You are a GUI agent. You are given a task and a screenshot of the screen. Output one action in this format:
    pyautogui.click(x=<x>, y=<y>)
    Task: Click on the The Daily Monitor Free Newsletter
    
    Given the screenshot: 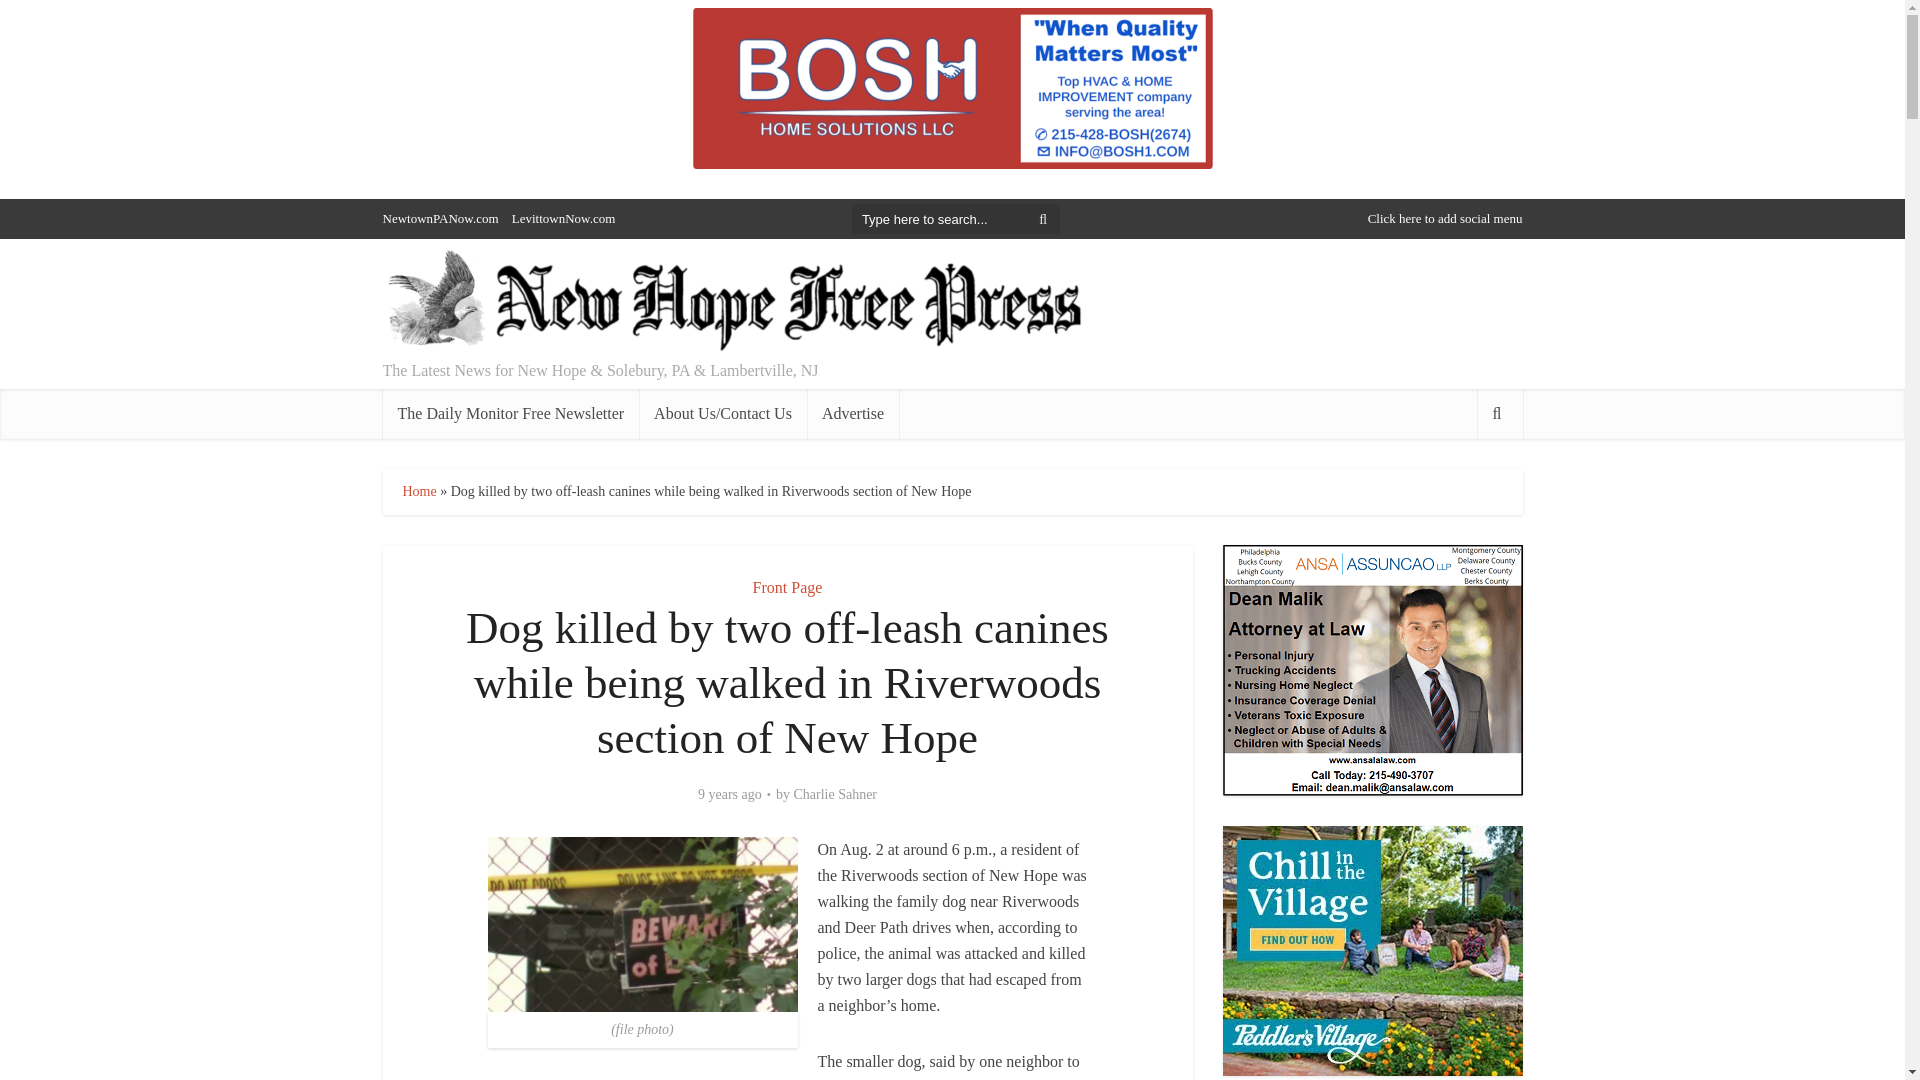 What is the action you would take?
    pyautogui.click(x=510, y=413)
    